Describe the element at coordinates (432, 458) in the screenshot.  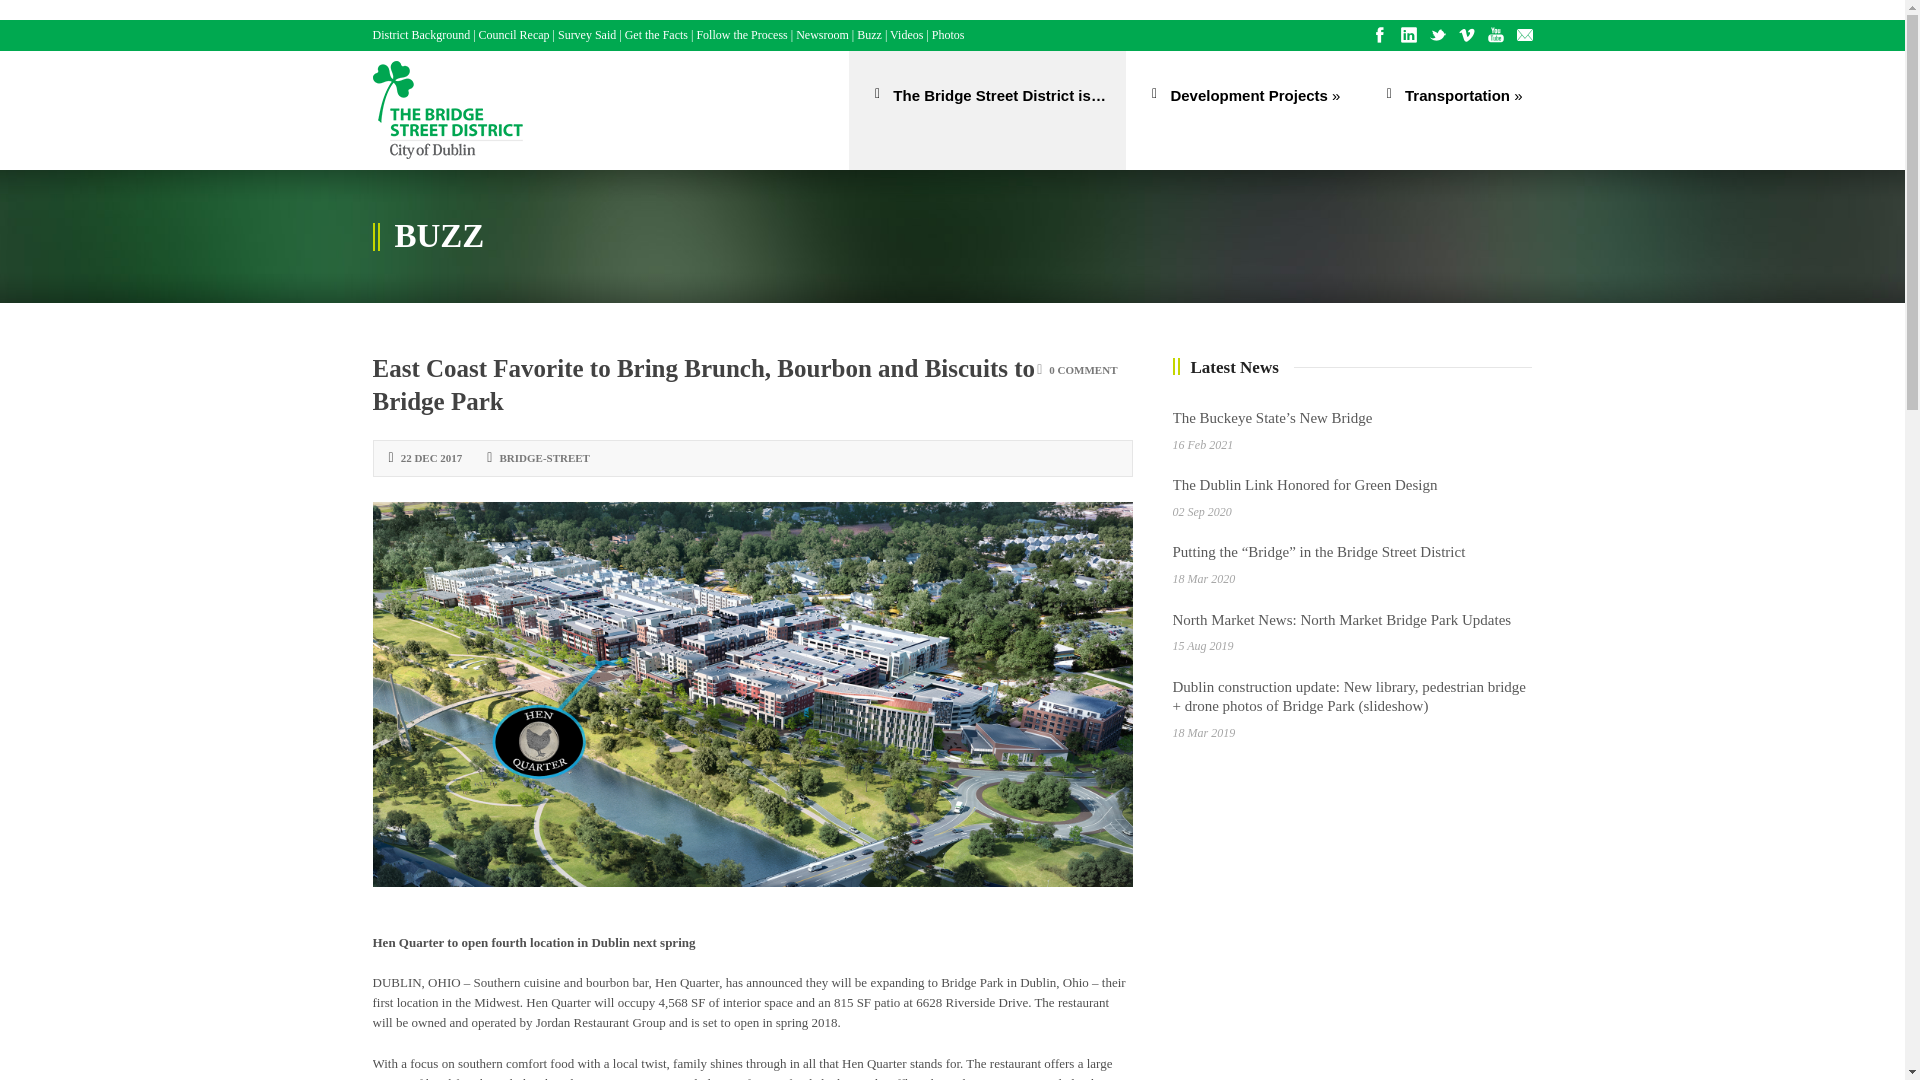
I see `22 DEC 2017` at that location.